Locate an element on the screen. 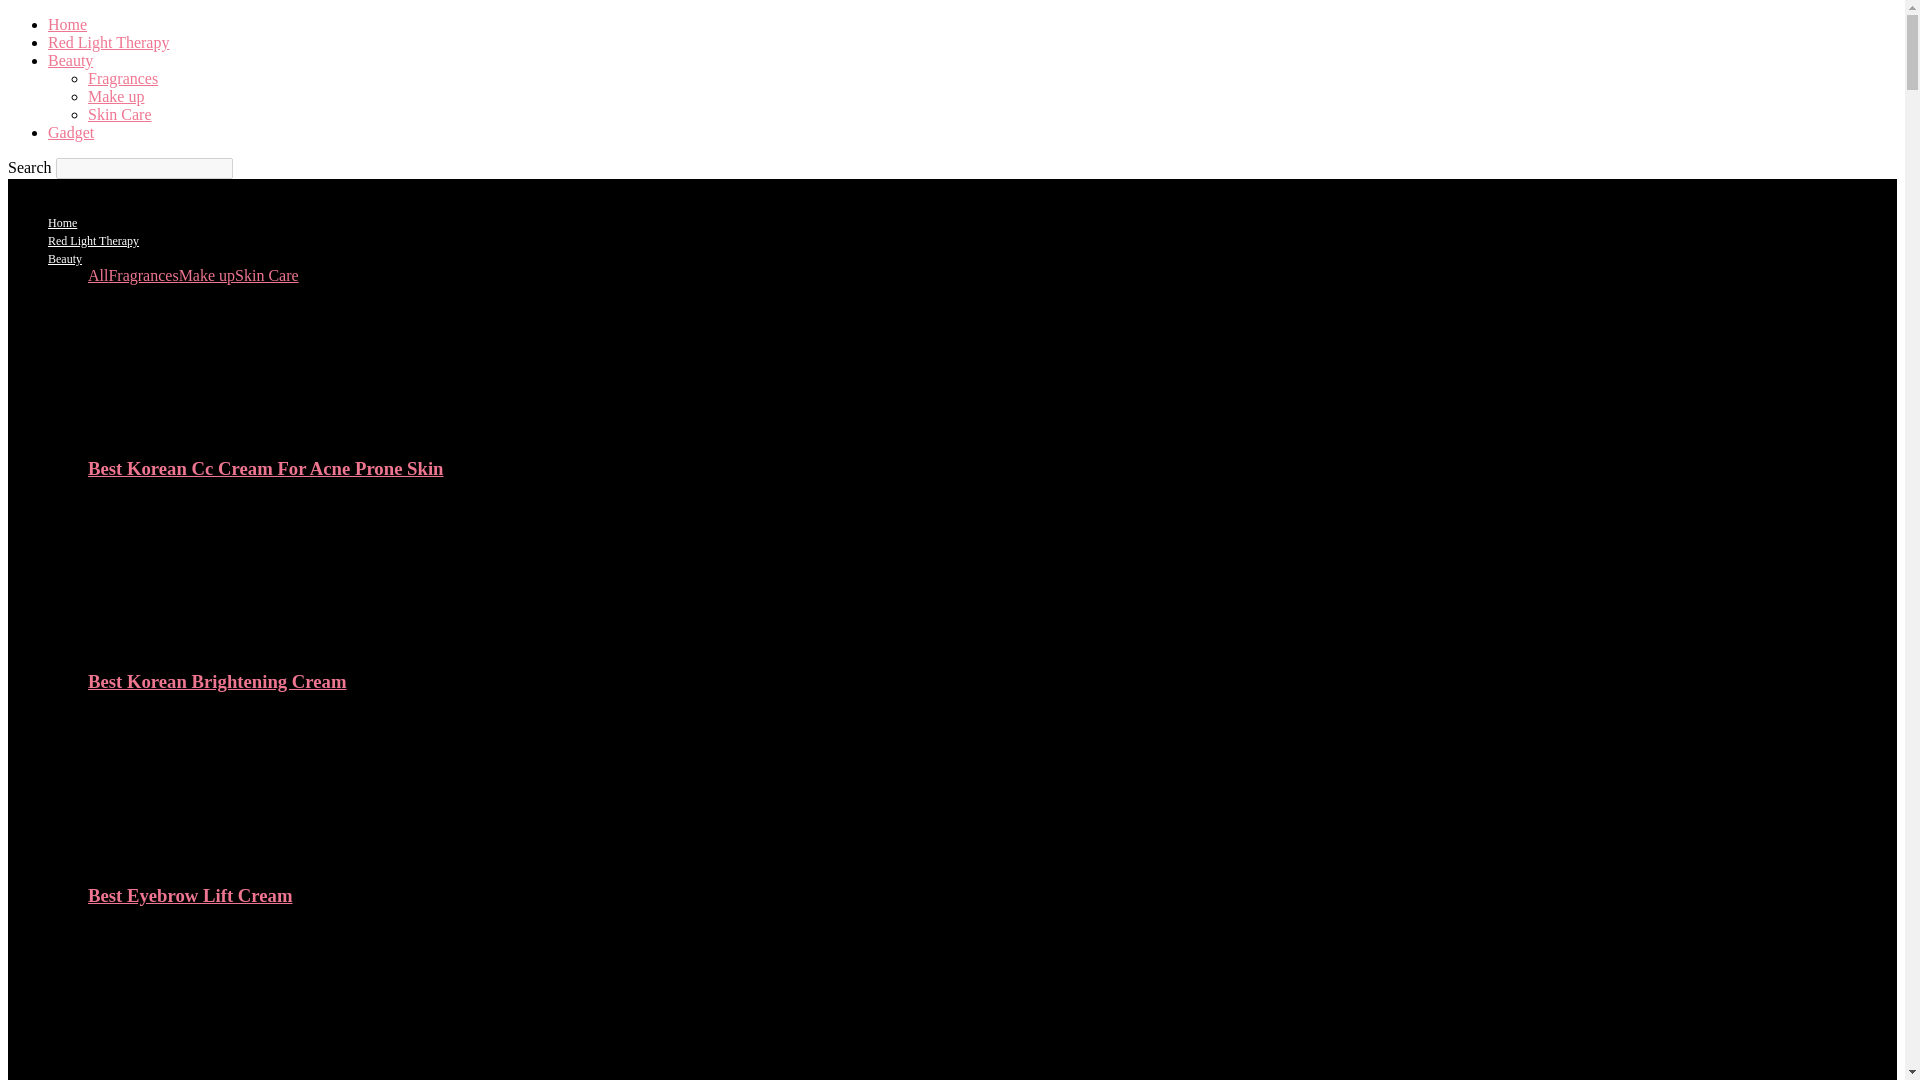 The width and height of the screenshot is (1920, 1080). Gadget is located at coordinates (71, 132).